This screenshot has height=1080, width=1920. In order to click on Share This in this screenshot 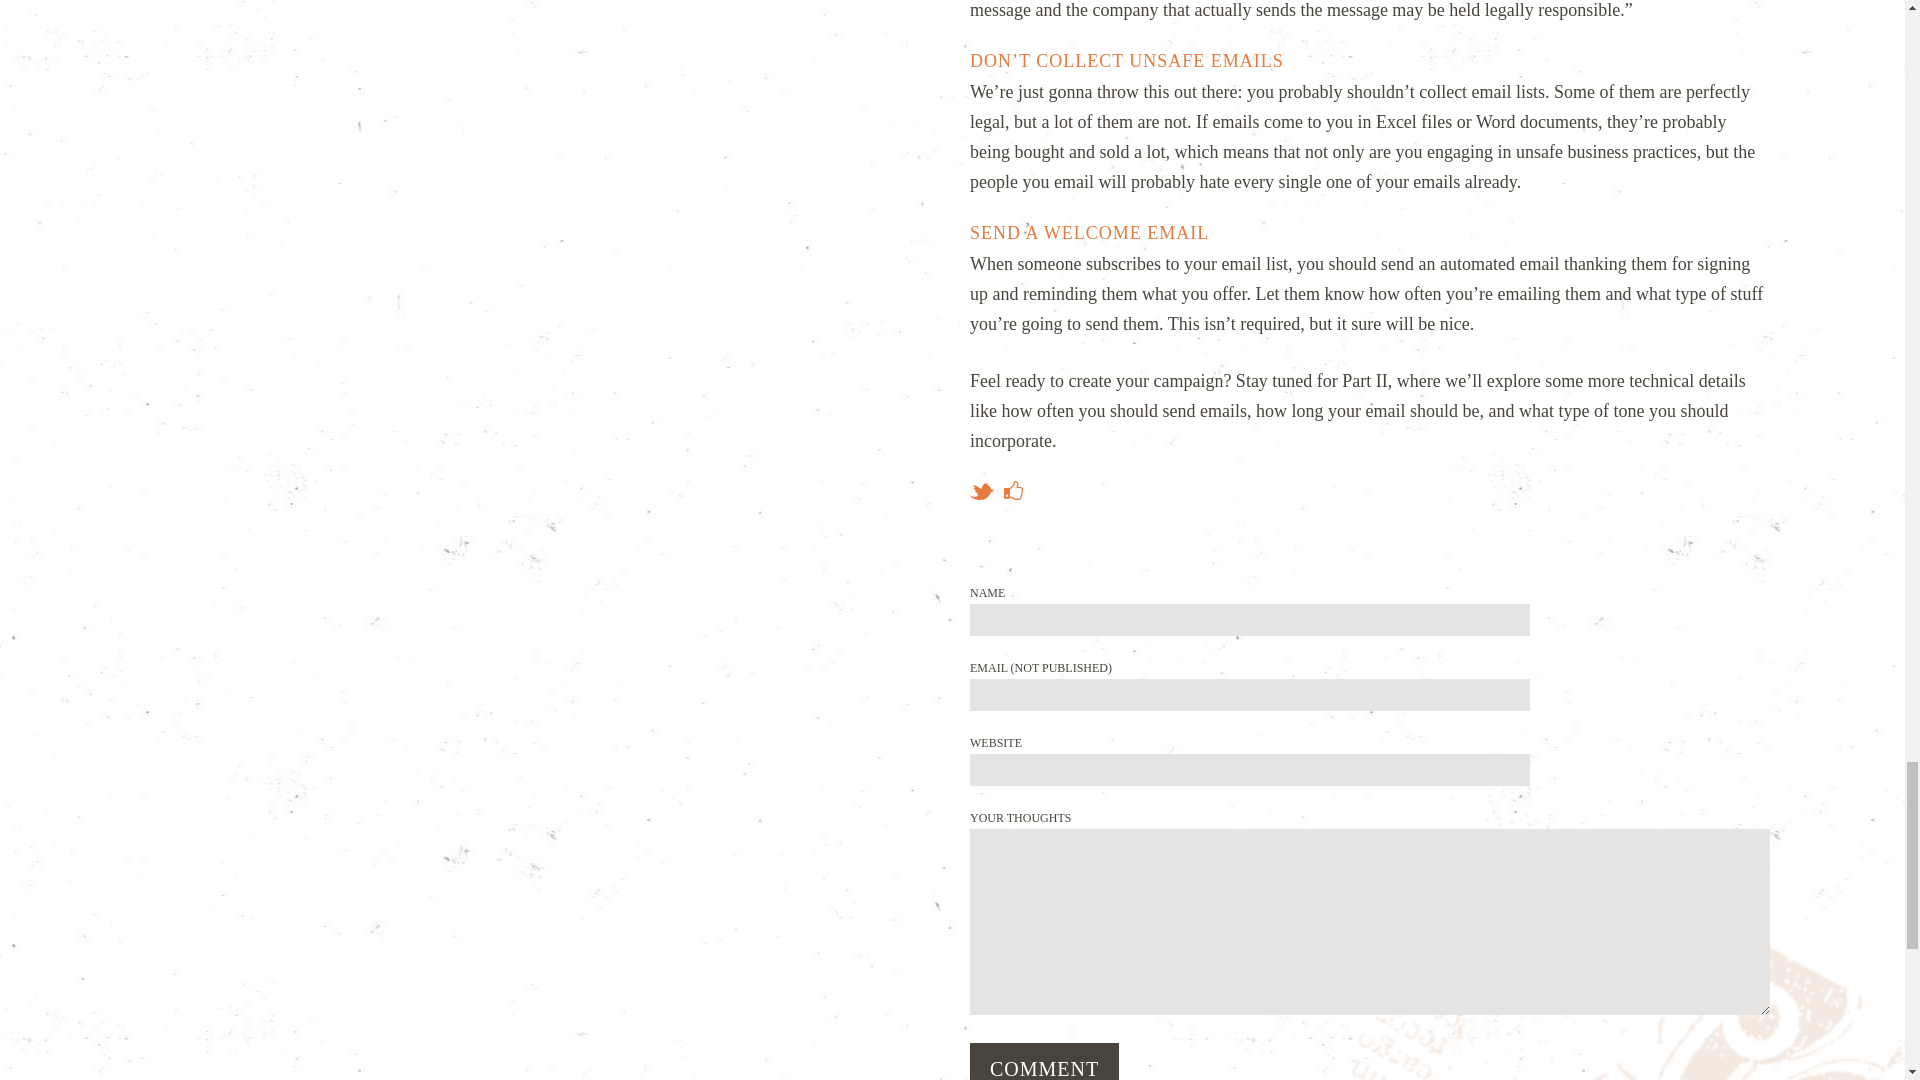, I will do `click(1014, 490)`.